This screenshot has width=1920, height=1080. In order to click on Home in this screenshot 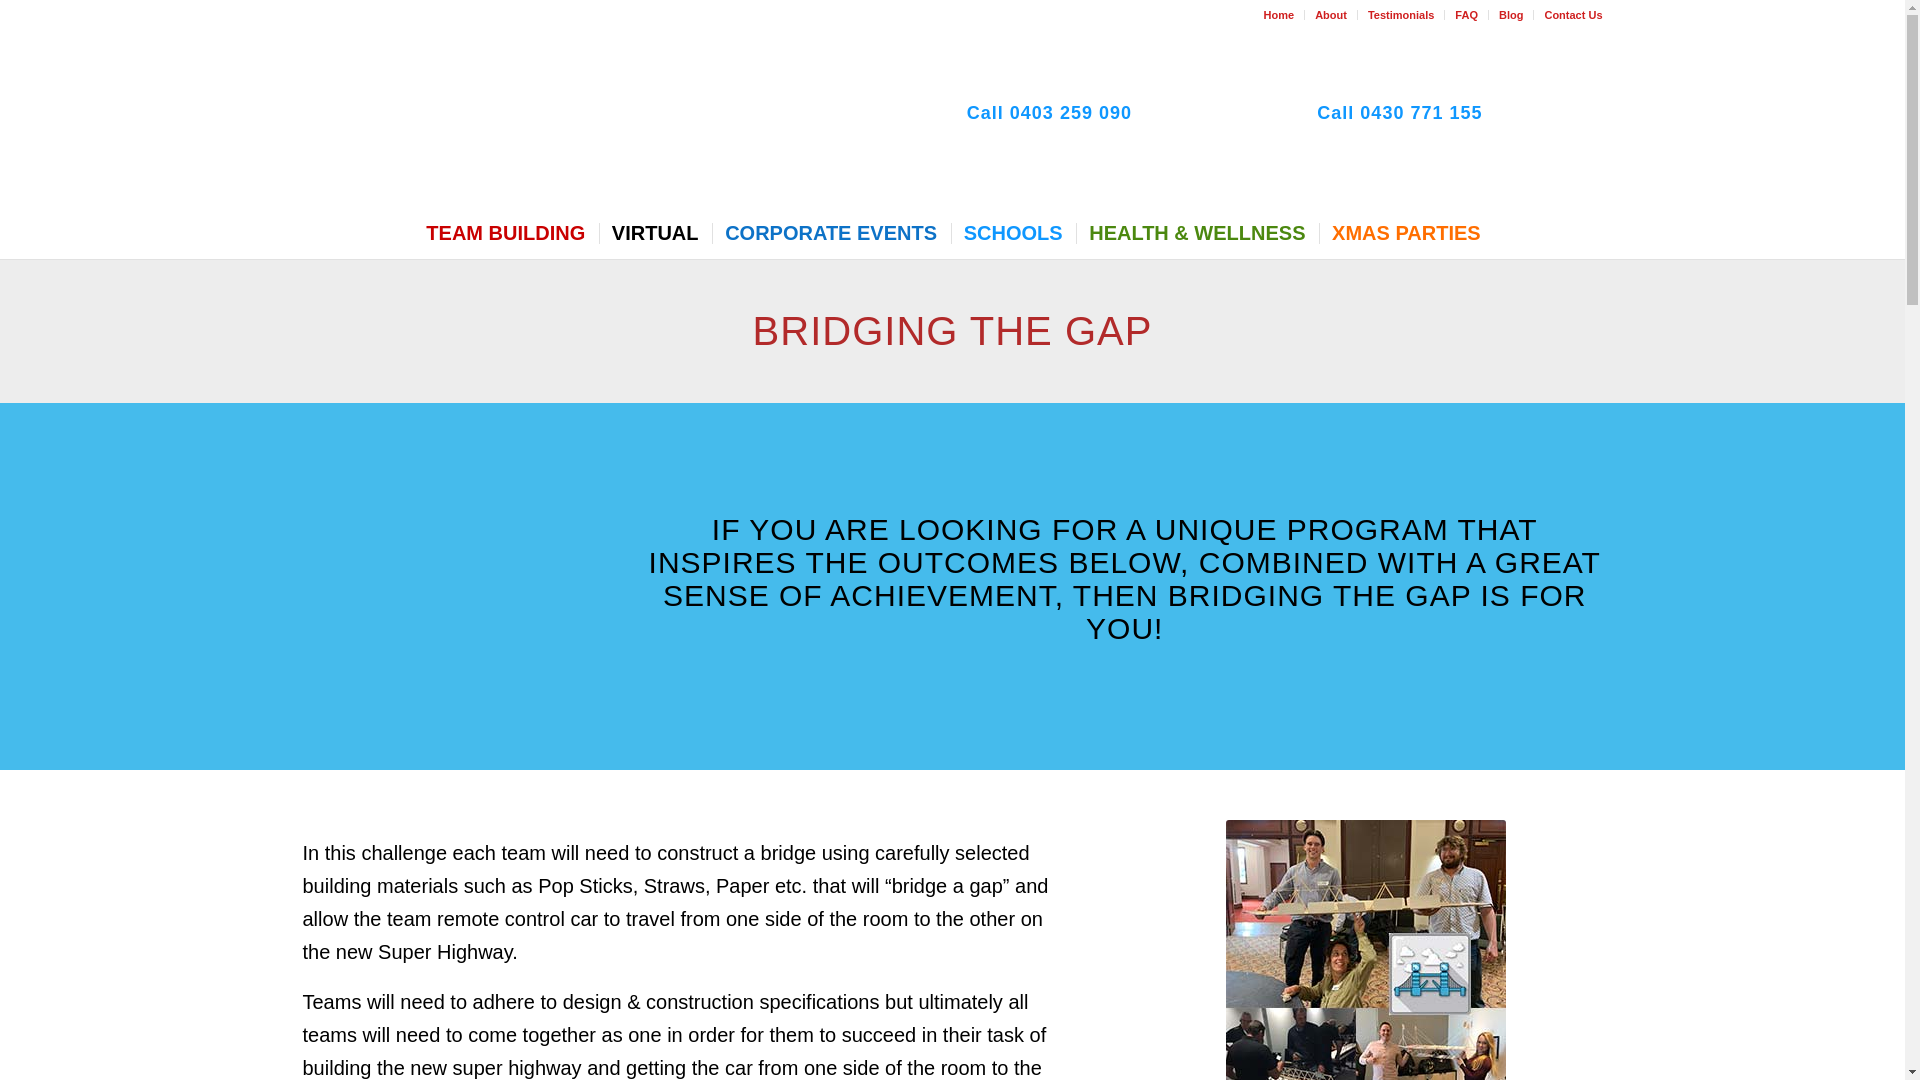, I will do `click(1278, 15)`.